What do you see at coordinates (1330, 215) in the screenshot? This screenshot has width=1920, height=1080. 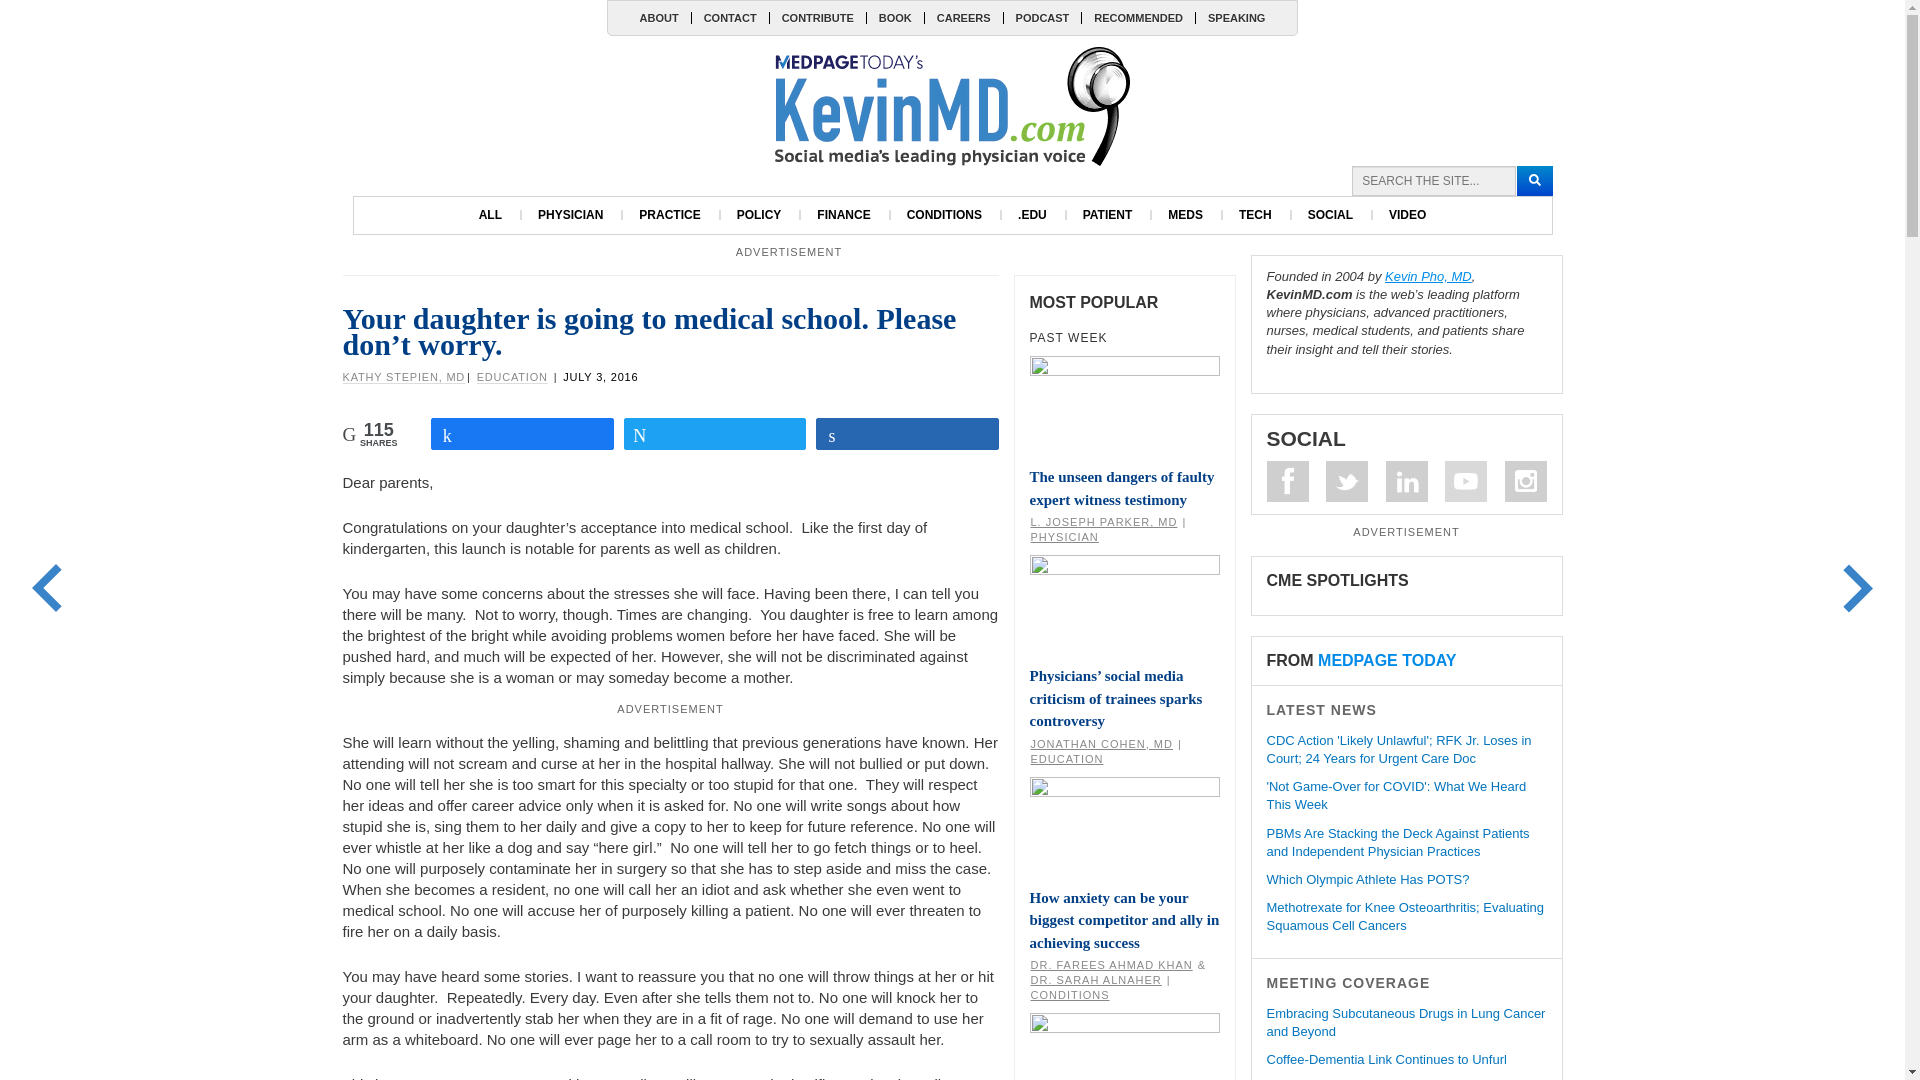 I see `SOCIAL` at bounding box center [1330, 215].